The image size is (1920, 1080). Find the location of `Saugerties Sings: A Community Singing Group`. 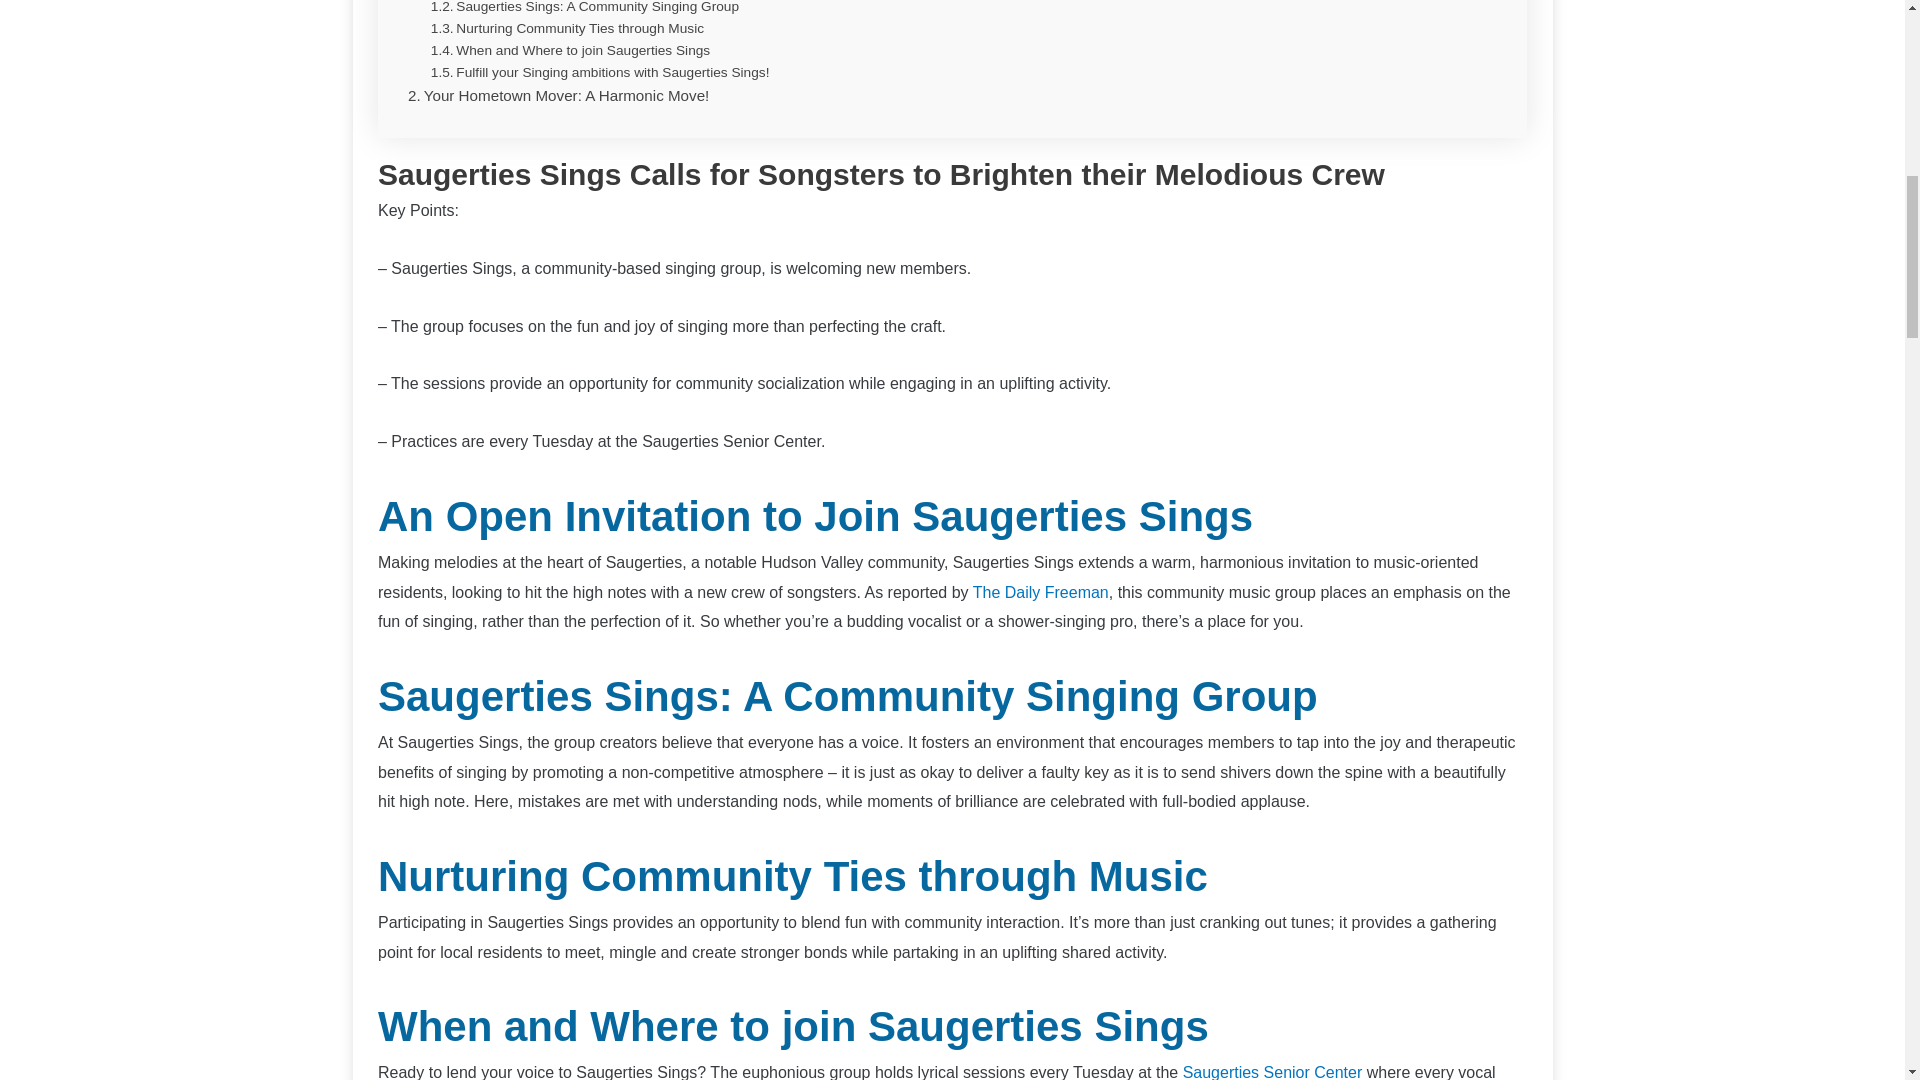

Saugerties Sings: A Community Singing Group is located at coordinates (584, 9).